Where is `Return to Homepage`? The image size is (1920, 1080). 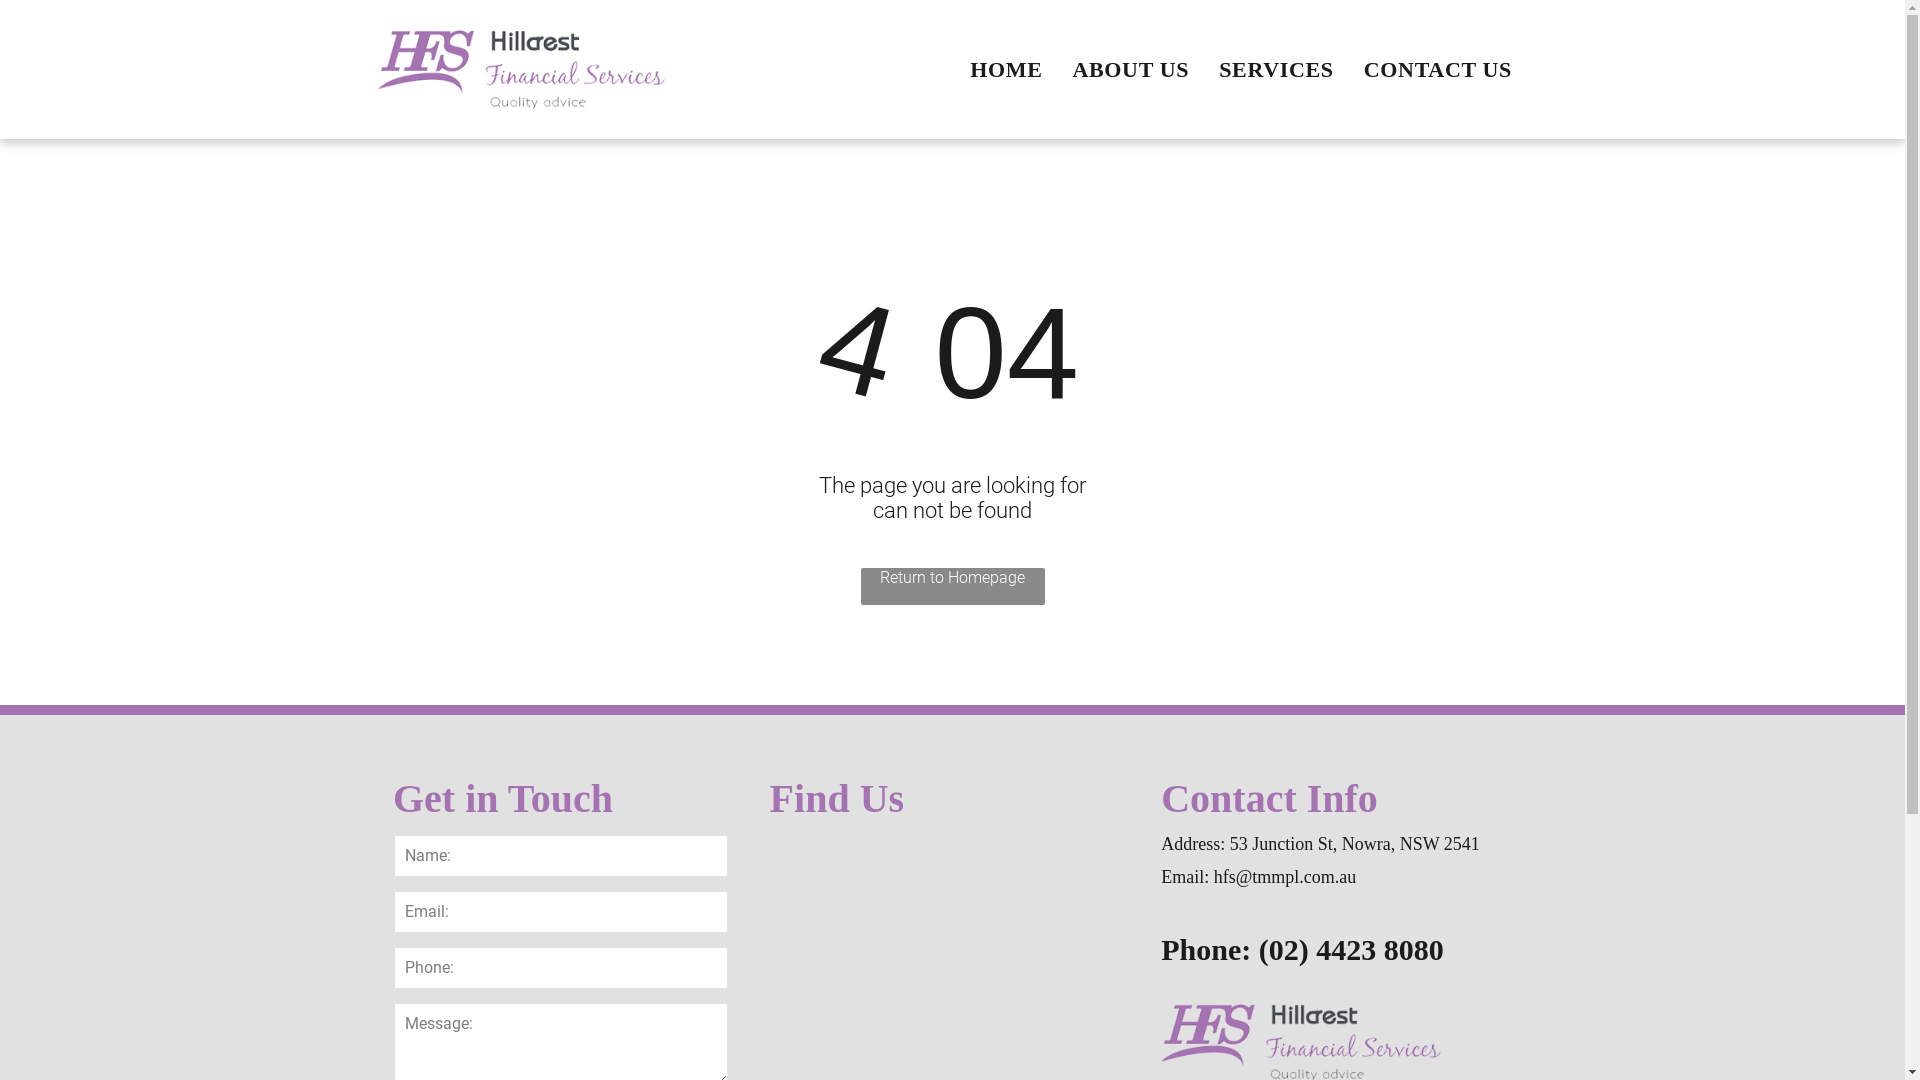 Return to Homepage is located at coordinates (952, 586).